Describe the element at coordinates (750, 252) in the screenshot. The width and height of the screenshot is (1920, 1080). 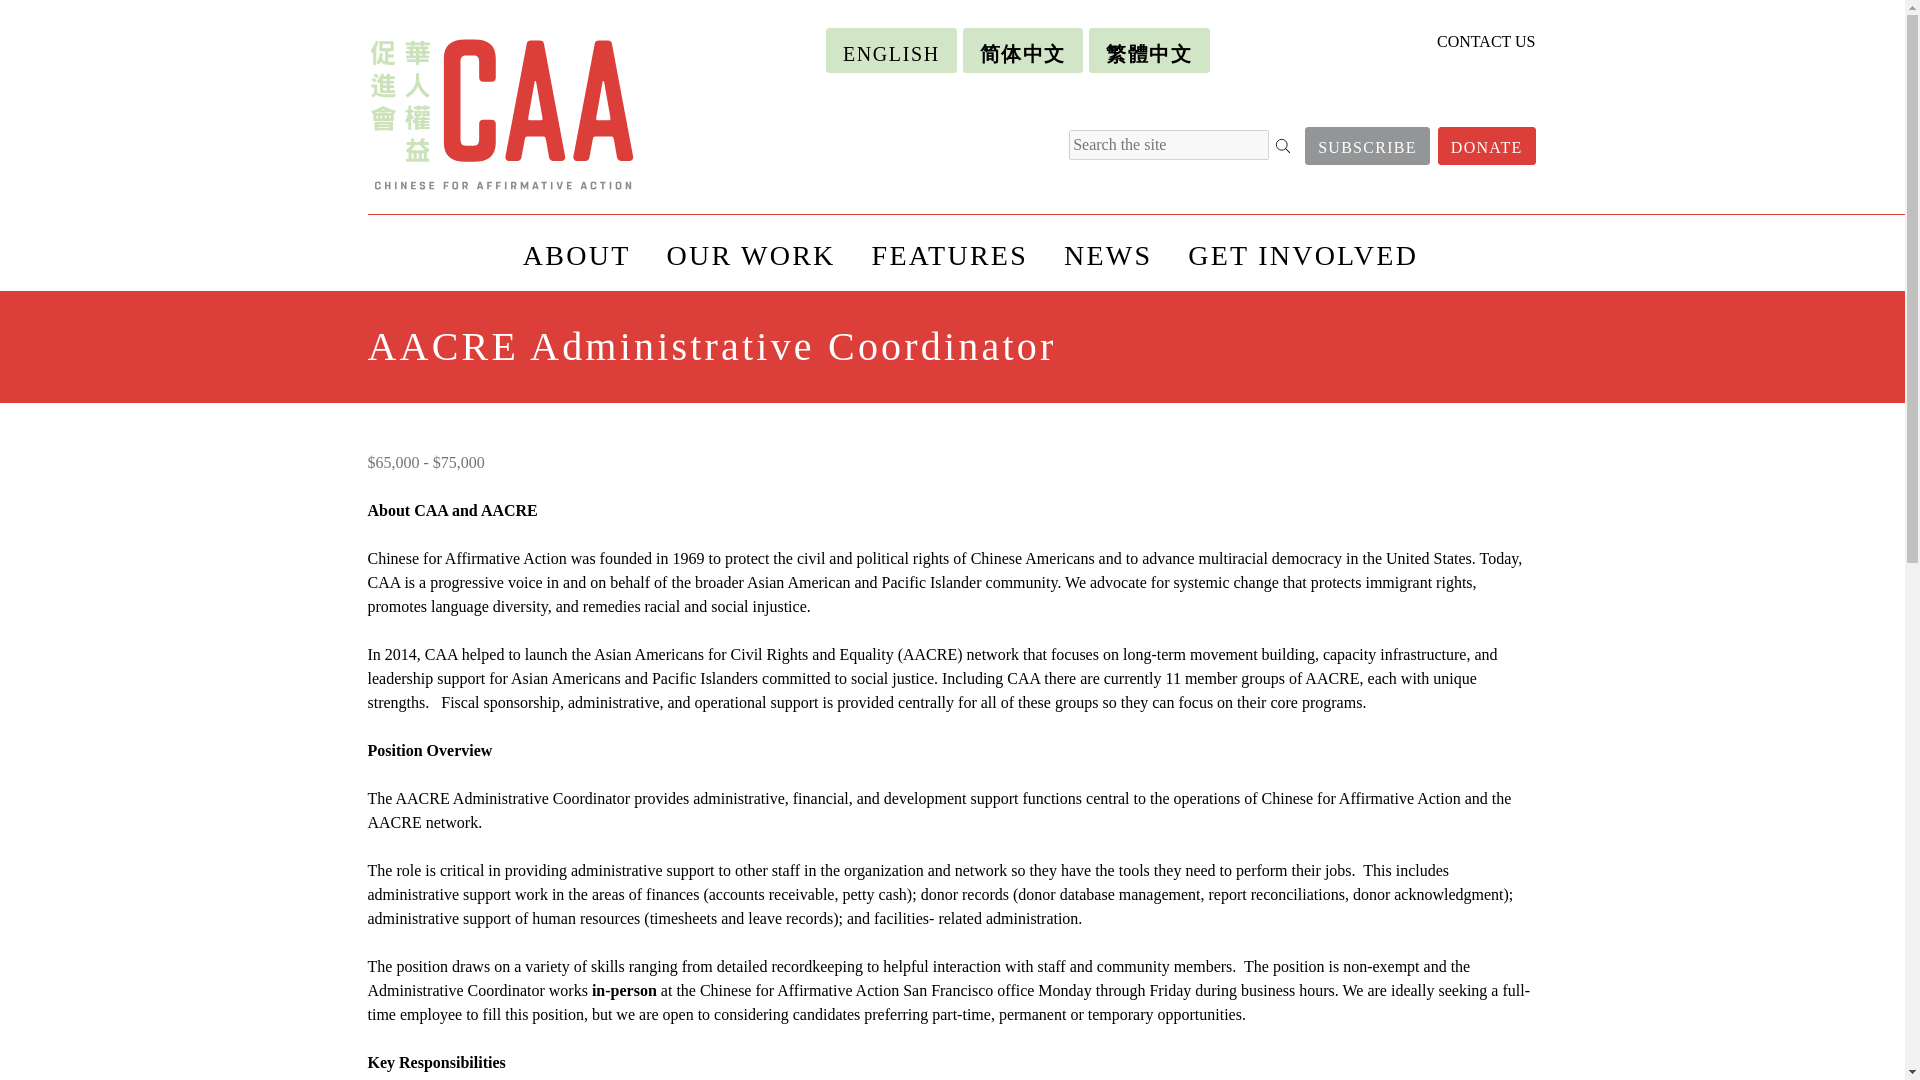
I see `OUR WORK` at that location.